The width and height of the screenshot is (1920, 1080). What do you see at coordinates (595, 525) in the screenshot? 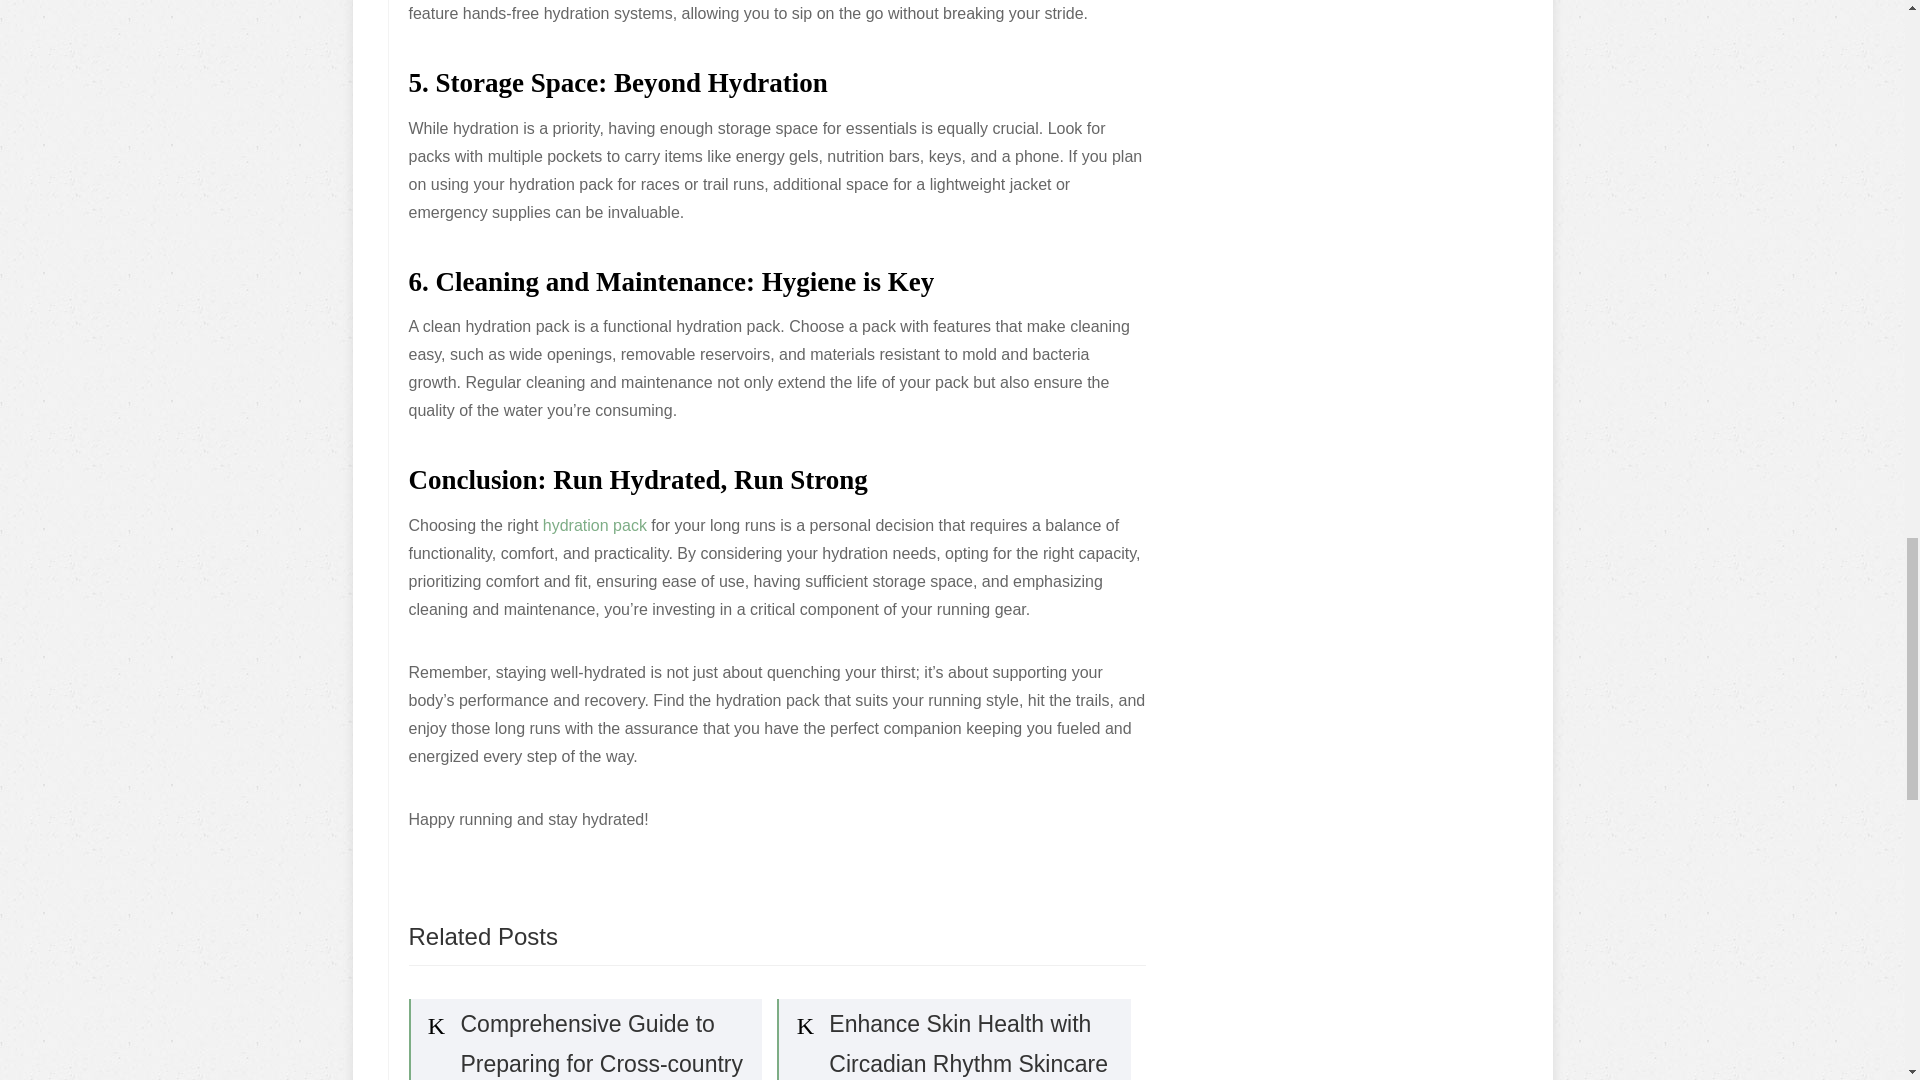
I see `hydration pack` at bounding box center [595, 525].